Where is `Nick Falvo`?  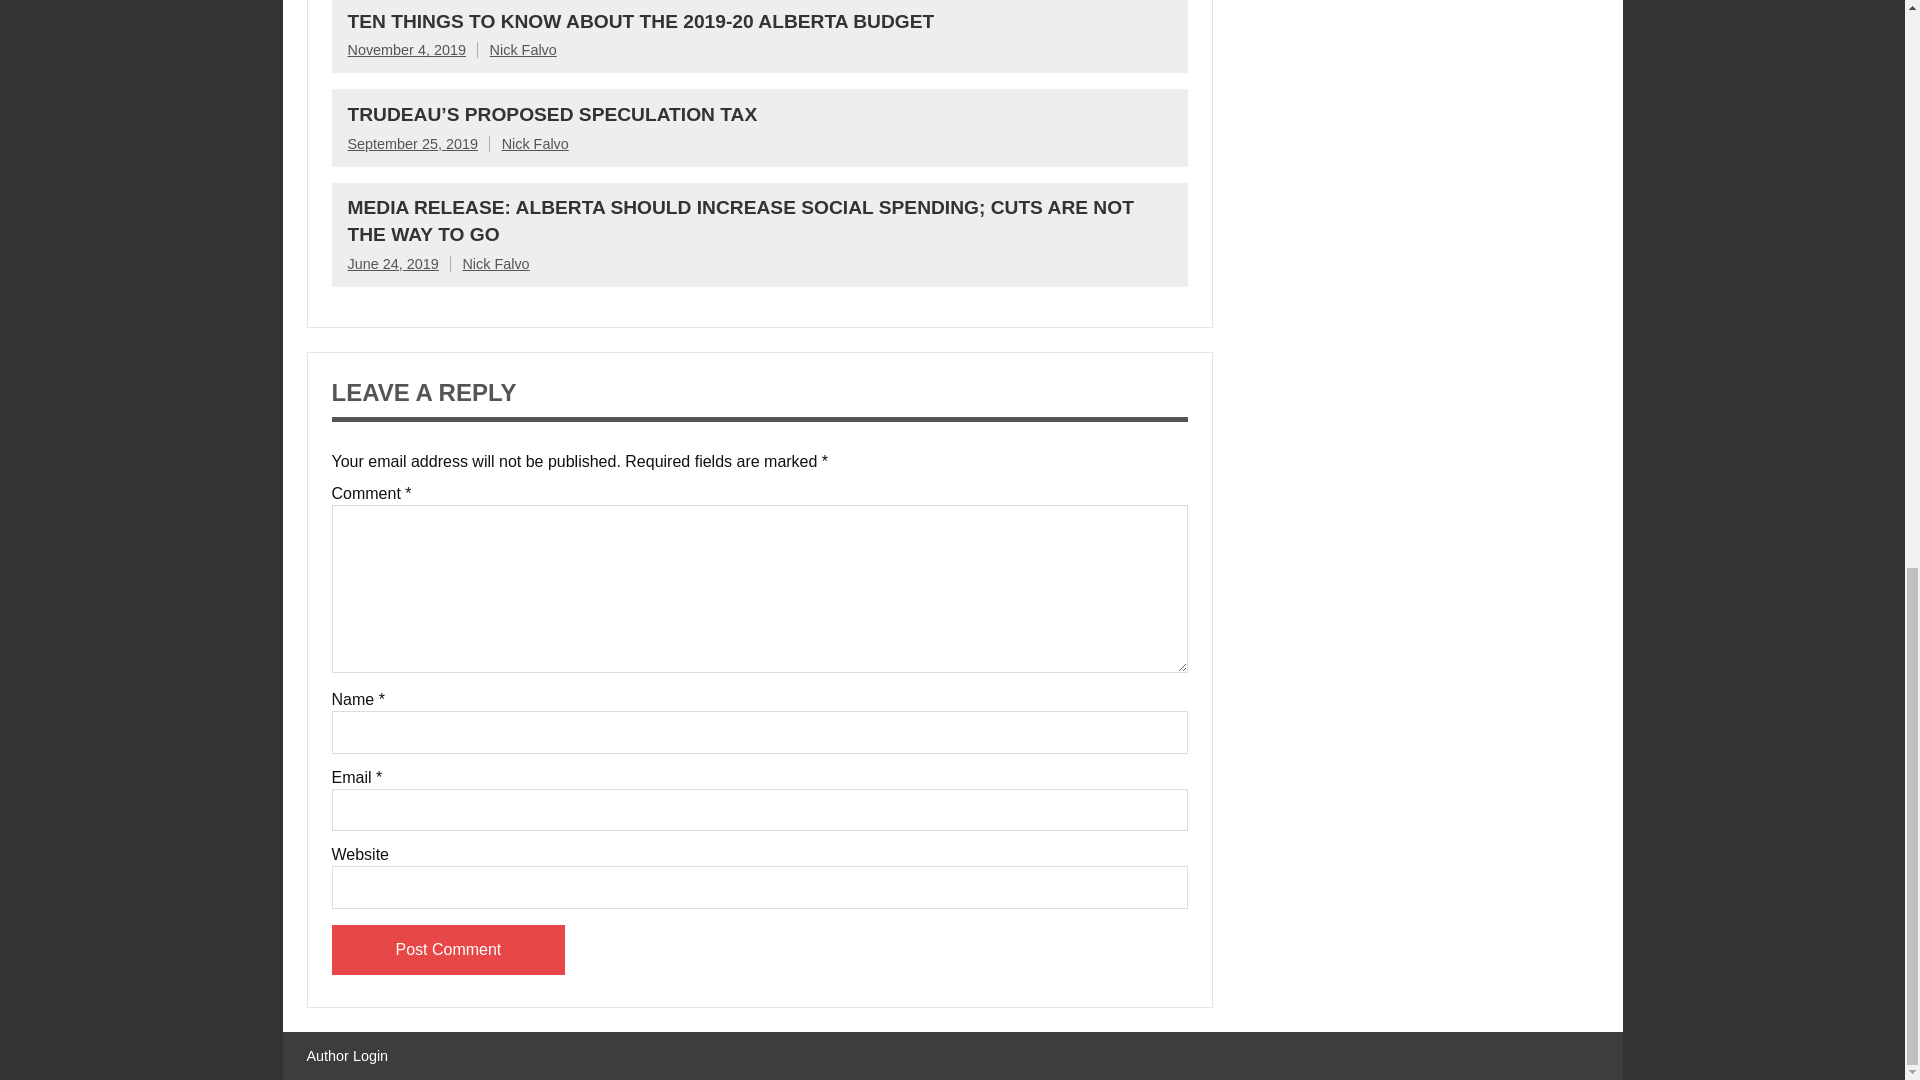 Nick Falvo is located at coordinates (522, 50).